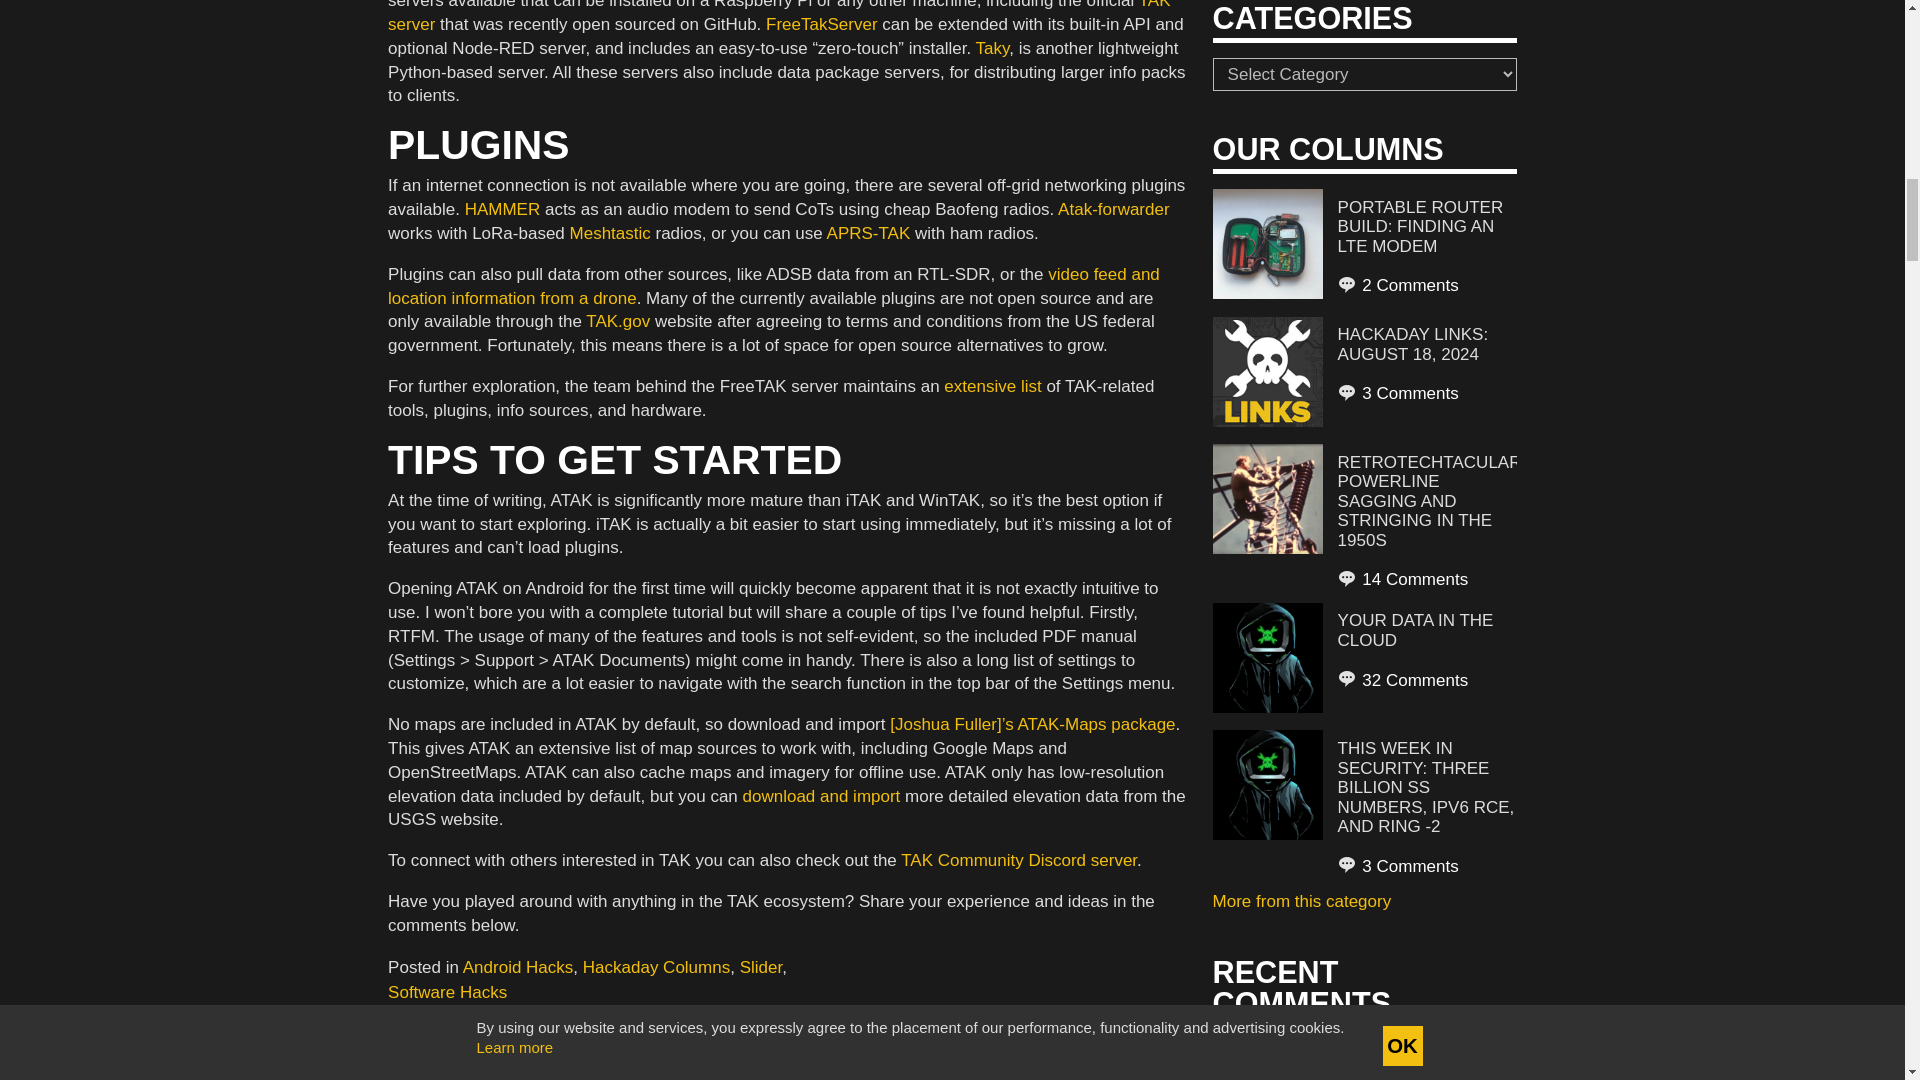 This screenshot has height=1080, width=1920. What do you see at coordinates (618, 321) in the screenshot?
I see `TAK.gov` at bounding box center [618, 321].